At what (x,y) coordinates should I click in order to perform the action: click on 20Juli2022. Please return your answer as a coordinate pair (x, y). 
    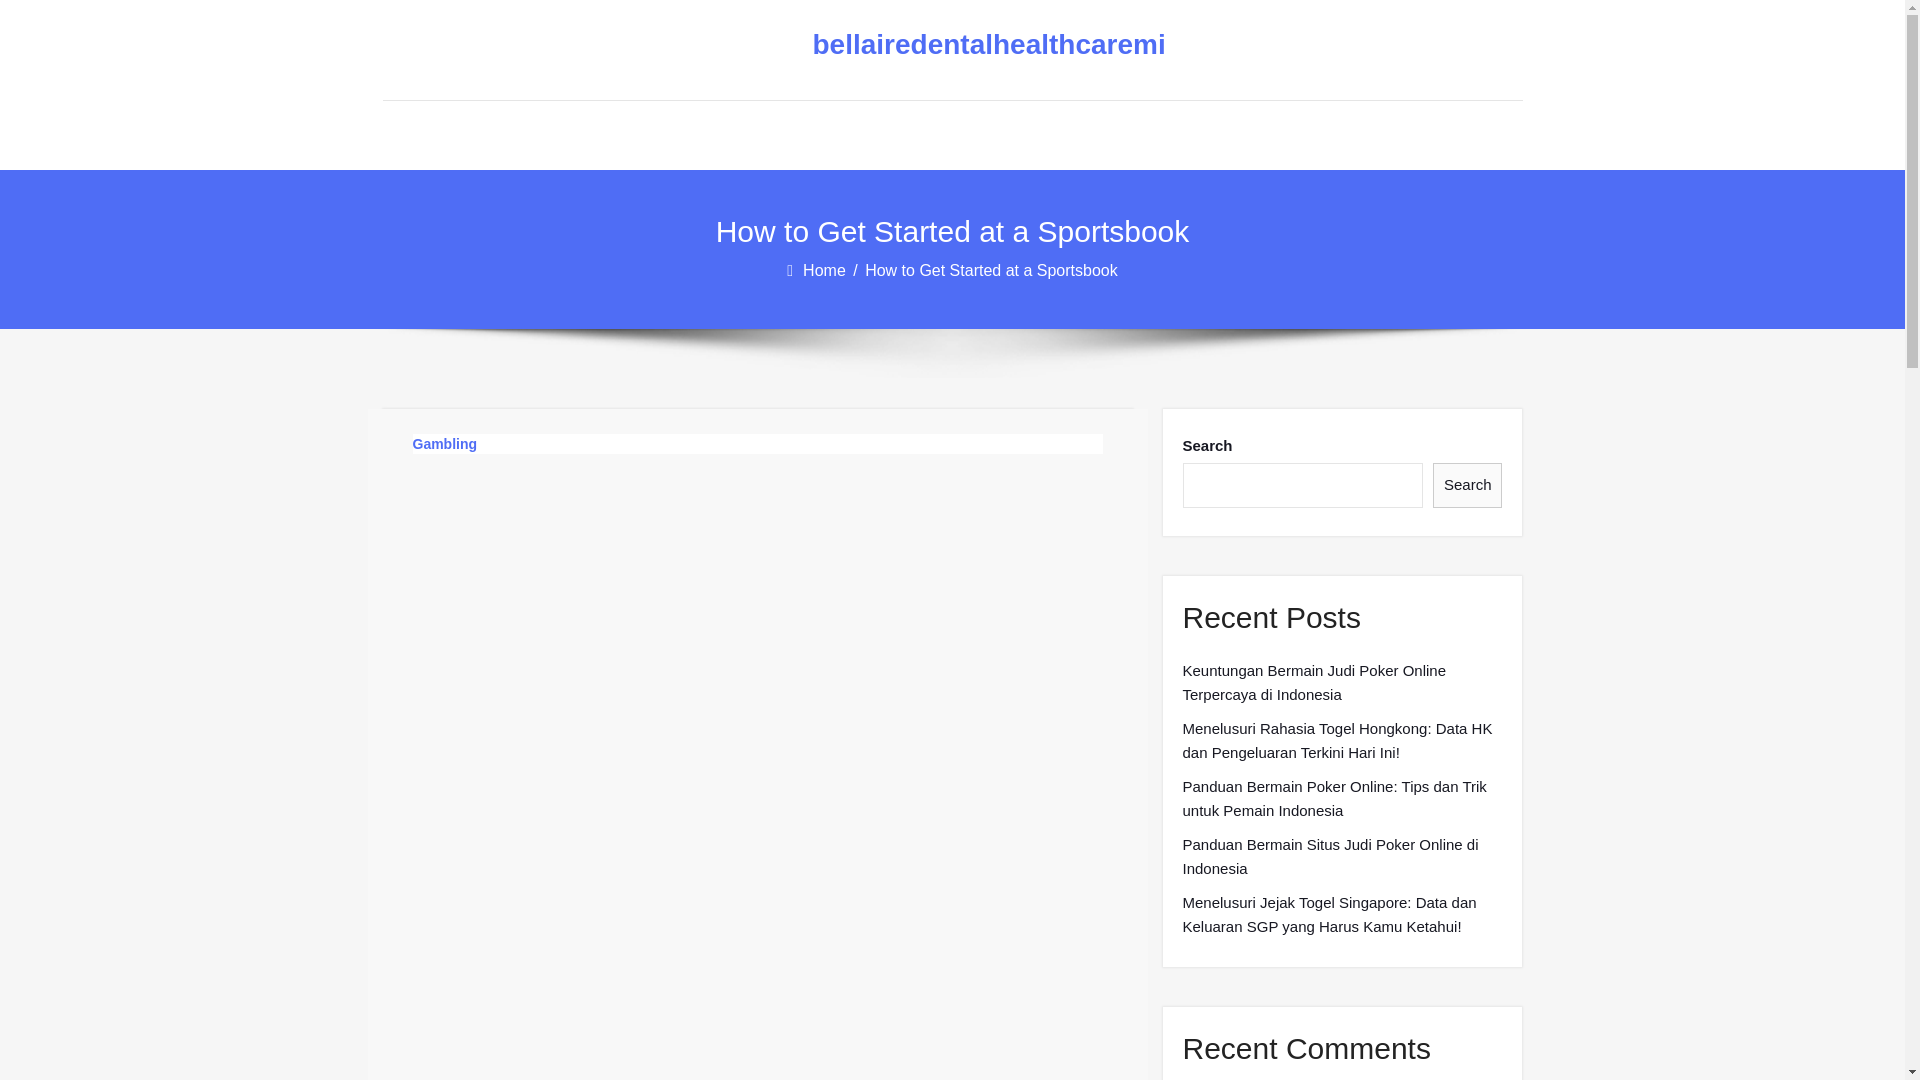
    Looking at the image, I should click on (482, 530).